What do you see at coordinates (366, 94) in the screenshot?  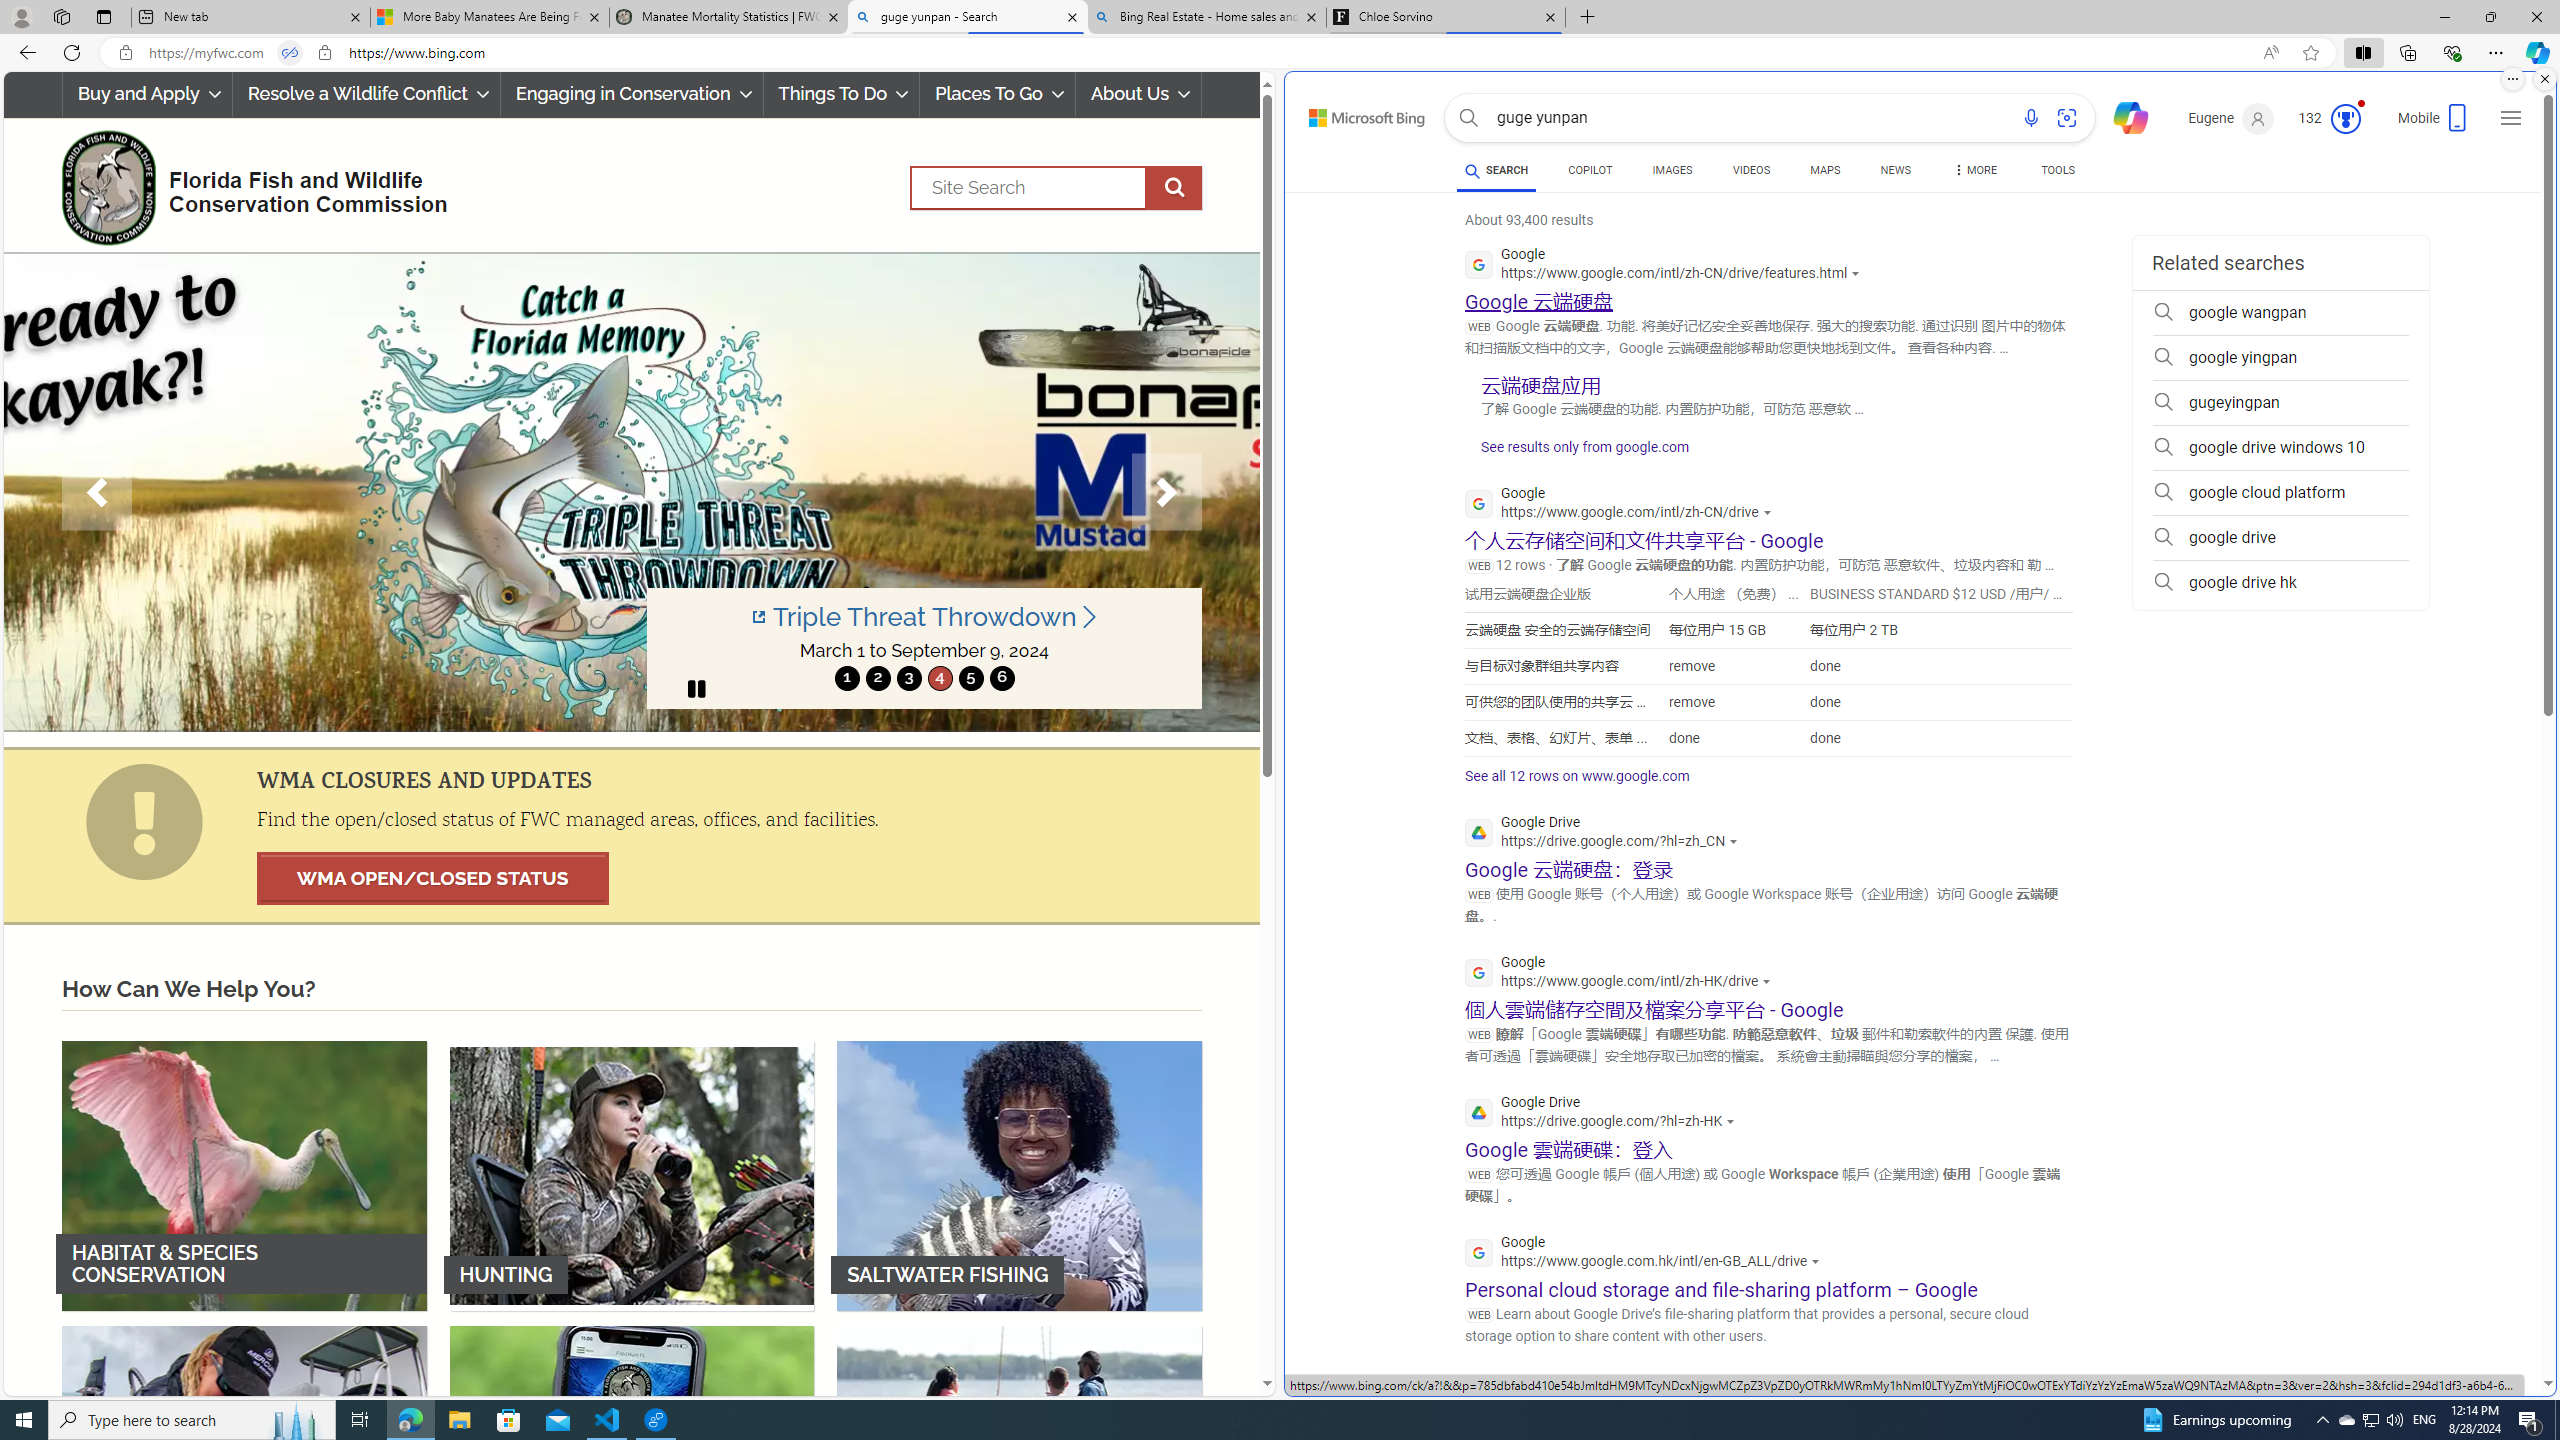 I see `Resolve a Wildlife Conflict` at bounding box center [366, 94].